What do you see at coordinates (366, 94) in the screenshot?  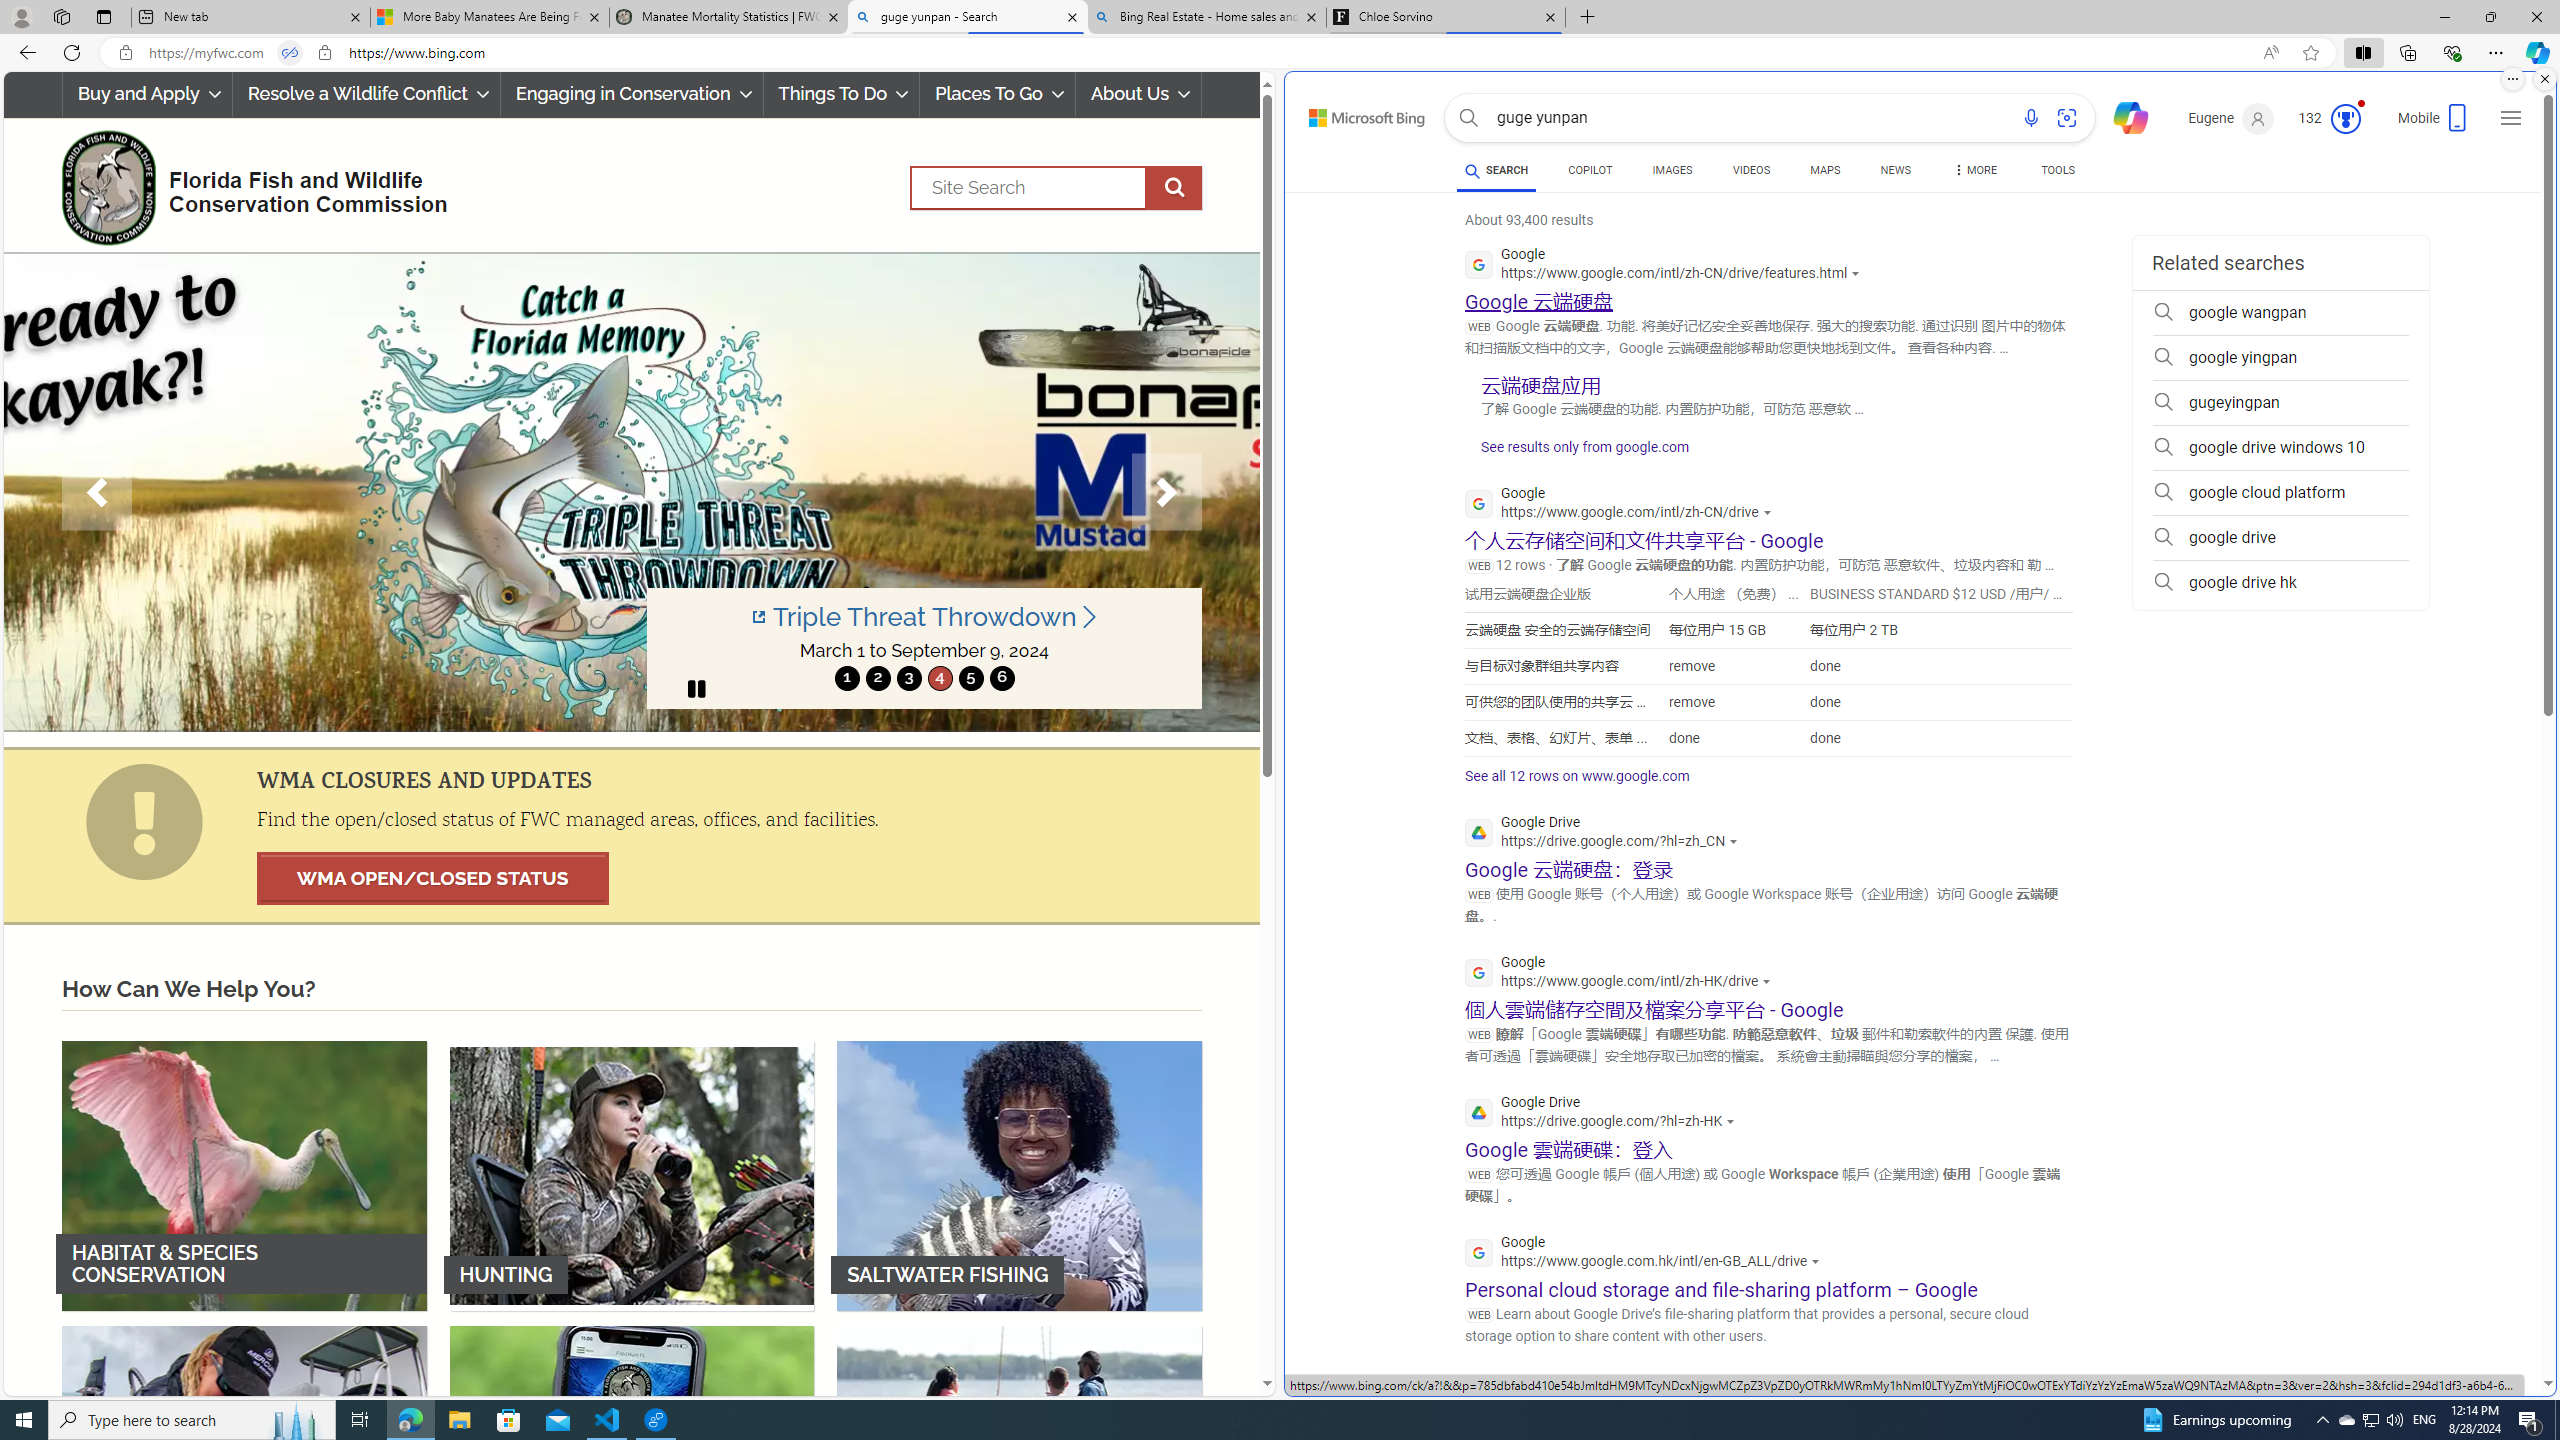 I see `Resolve a Wildlife Conflict` at bounding box center [366, 94].